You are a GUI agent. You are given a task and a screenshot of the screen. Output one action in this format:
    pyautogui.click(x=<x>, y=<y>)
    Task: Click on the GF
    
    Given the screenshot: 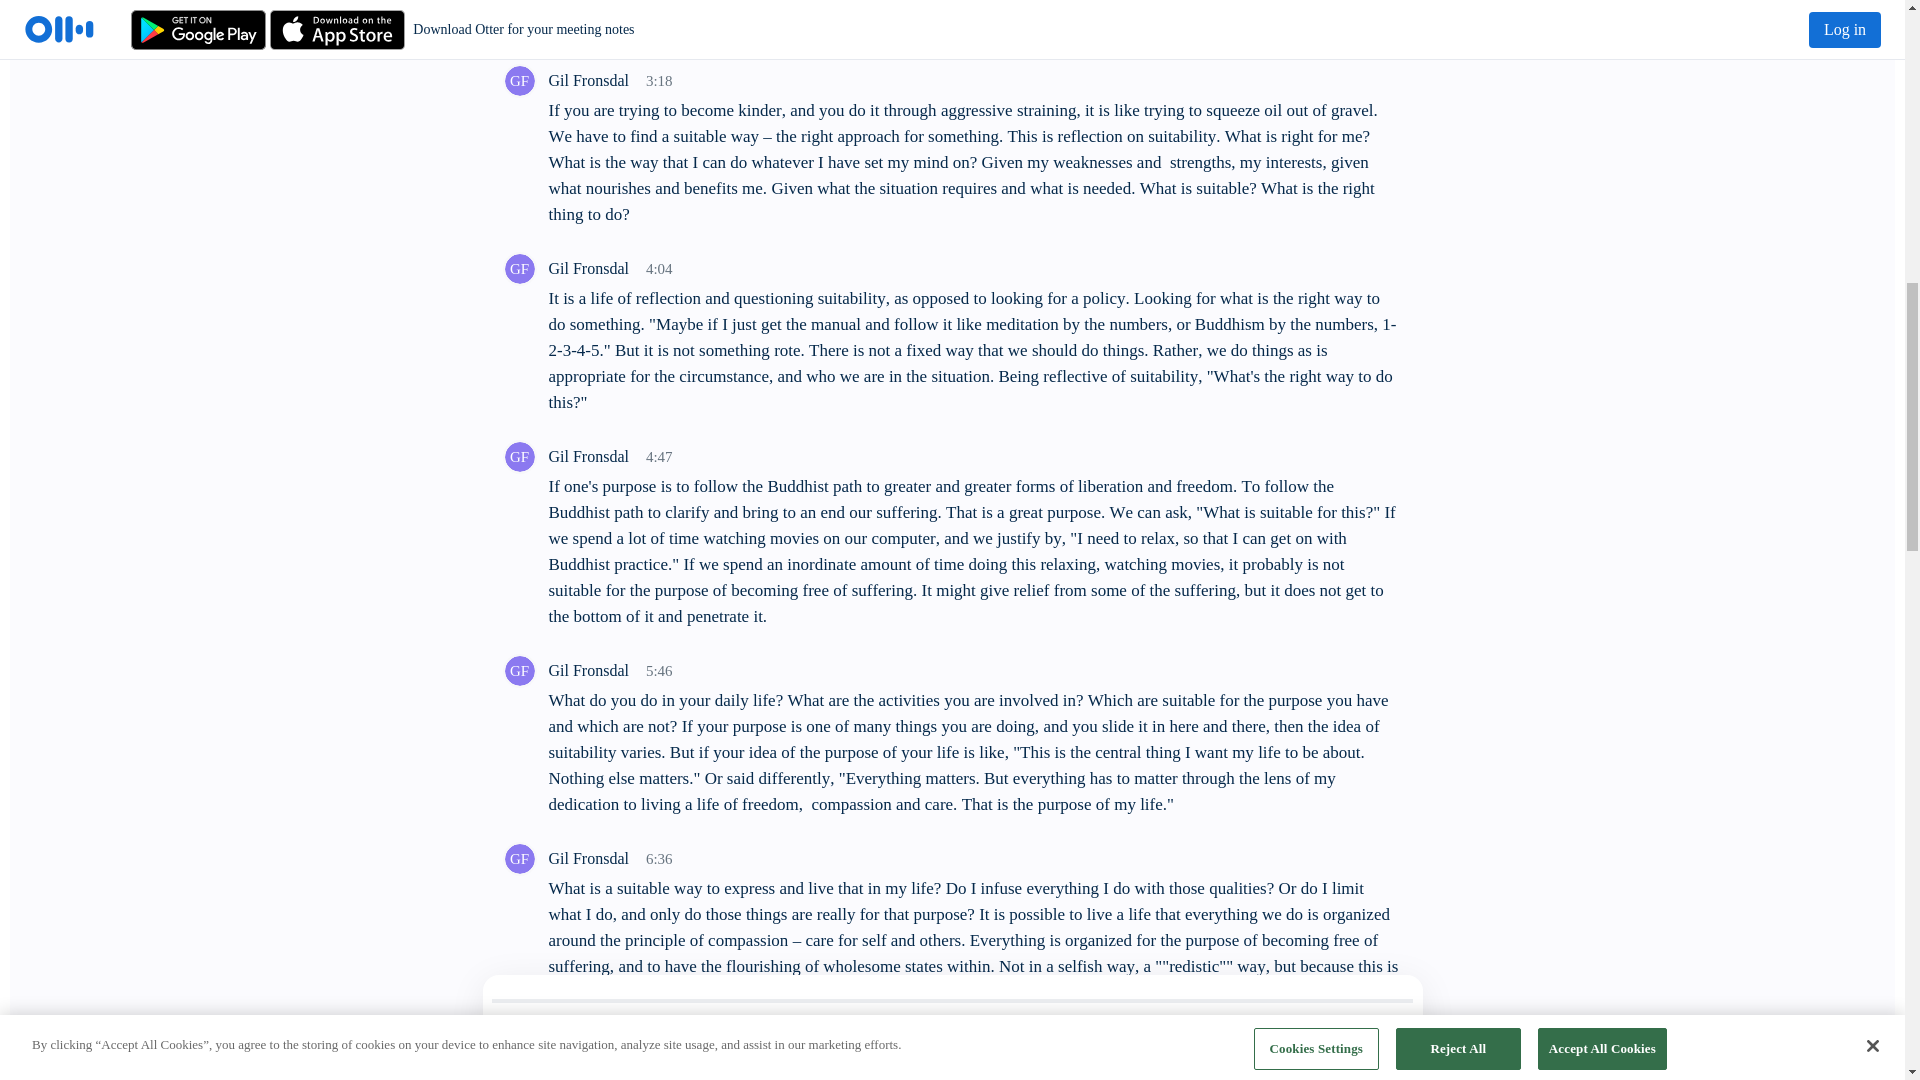 What is the action you would take?
    pyautogui.click(x=518, y=80)
    